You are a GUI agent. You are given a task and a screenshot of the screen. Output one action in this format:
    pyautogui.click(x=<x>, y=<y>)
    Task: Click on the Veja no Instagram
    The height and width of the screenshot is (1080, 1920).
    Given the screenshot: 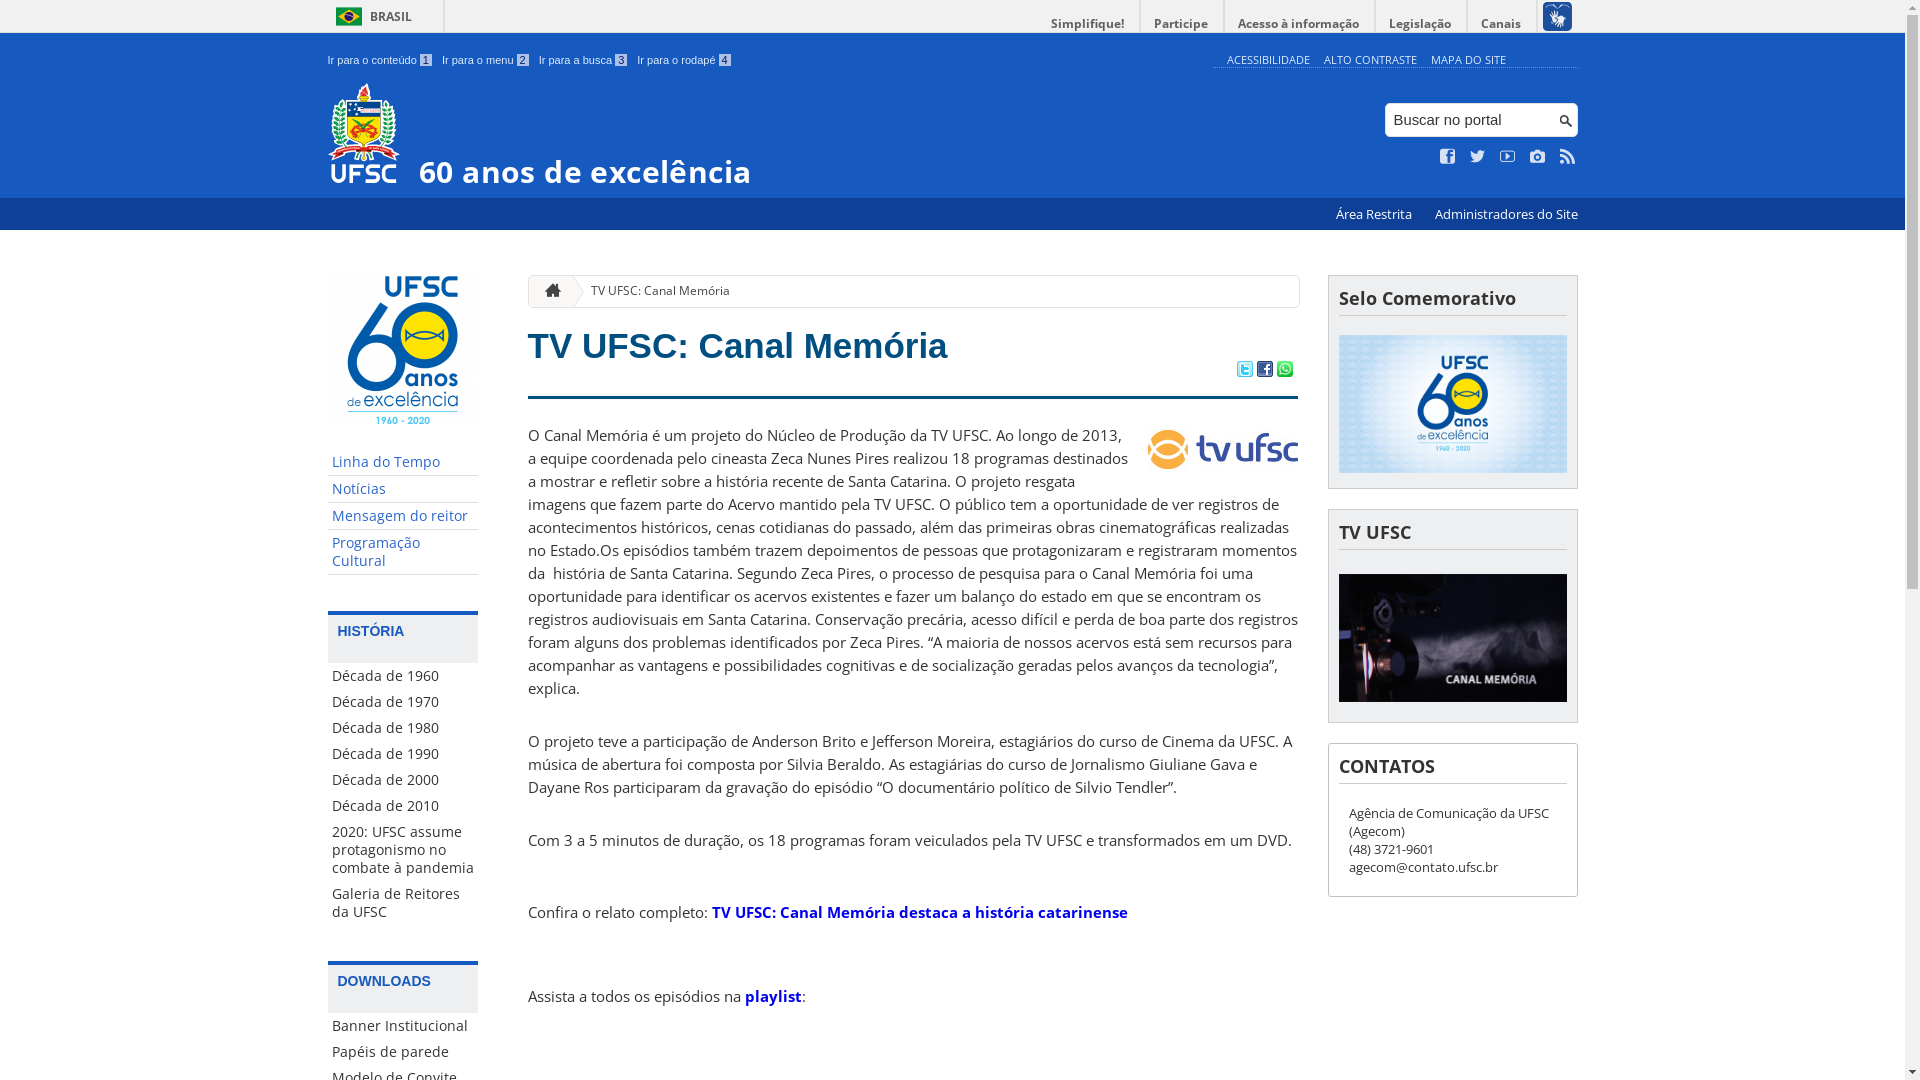 What is the action you would take?
    pyautogui.click(x=1538, y=157)
    